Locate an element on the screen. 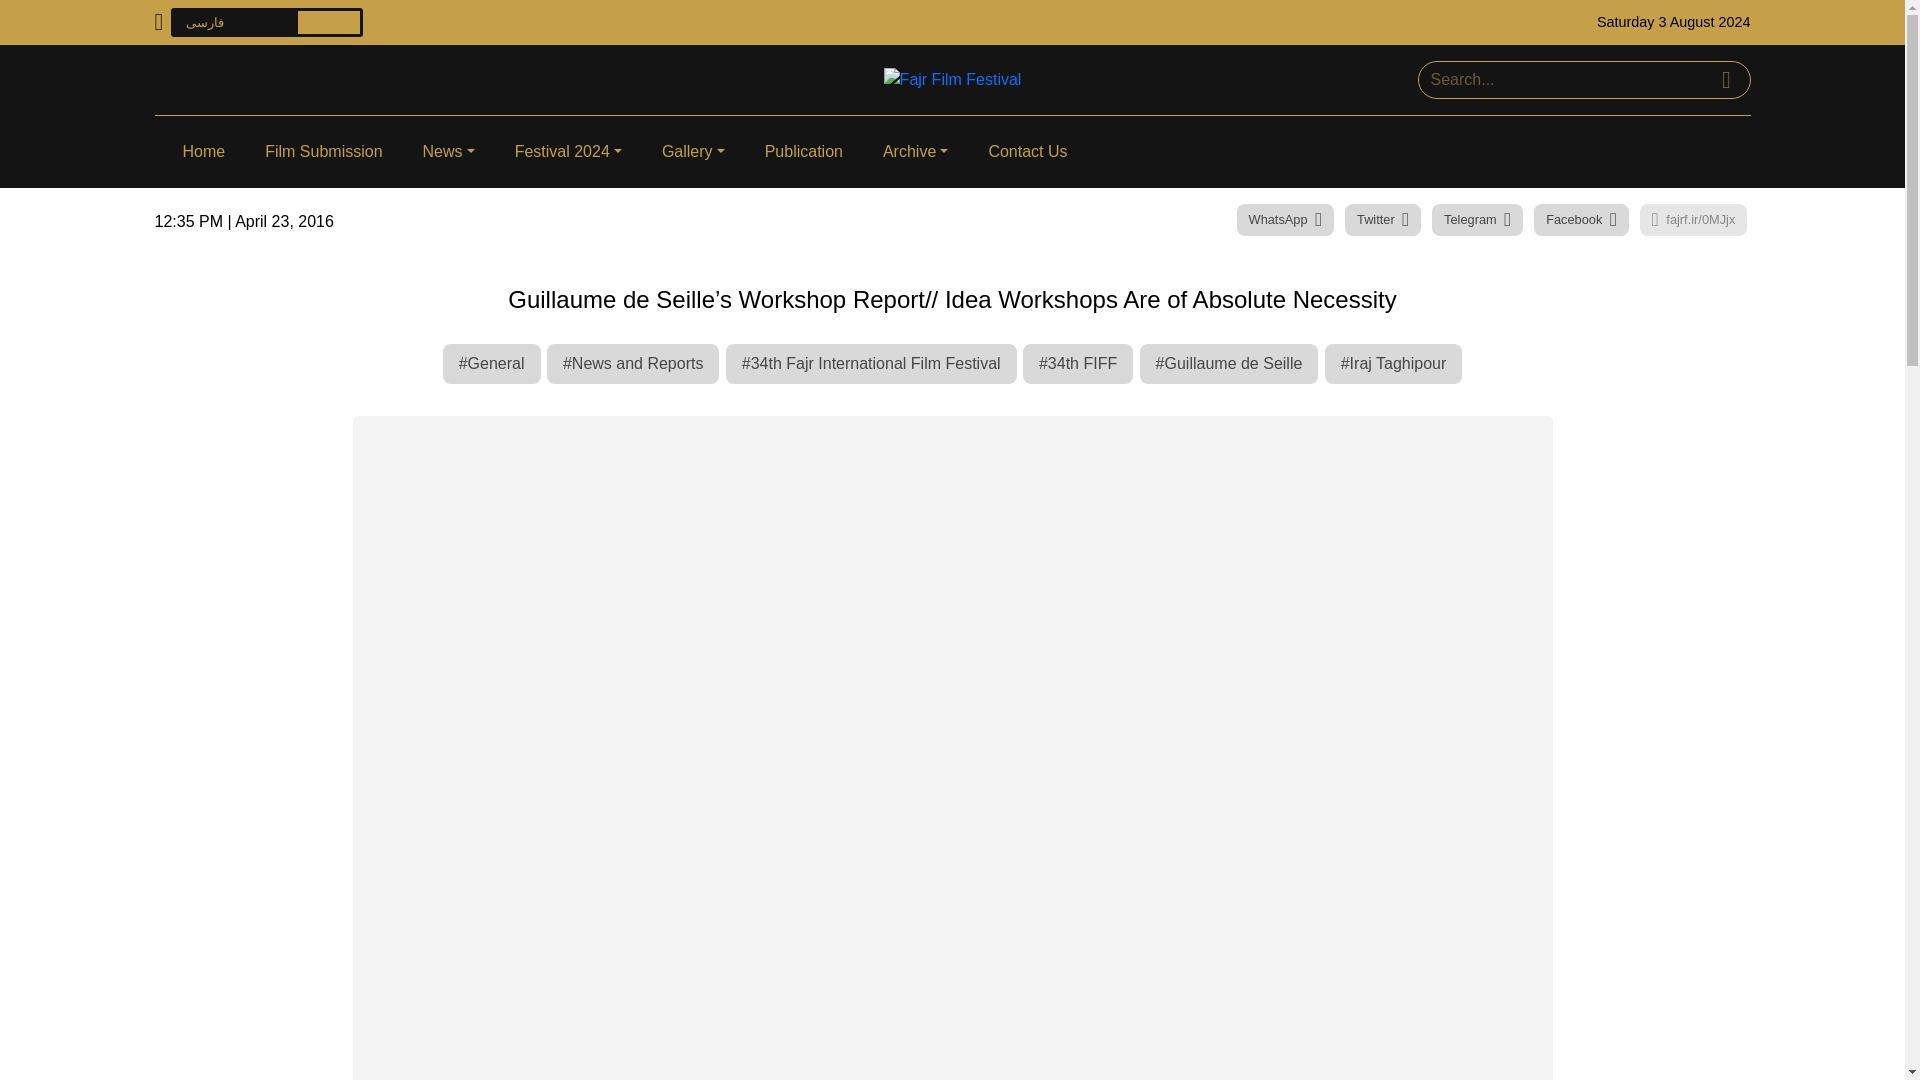 The height and width of the screenshot is (1080, 1920). Festival 2024 is located at coordinates (568, 151).